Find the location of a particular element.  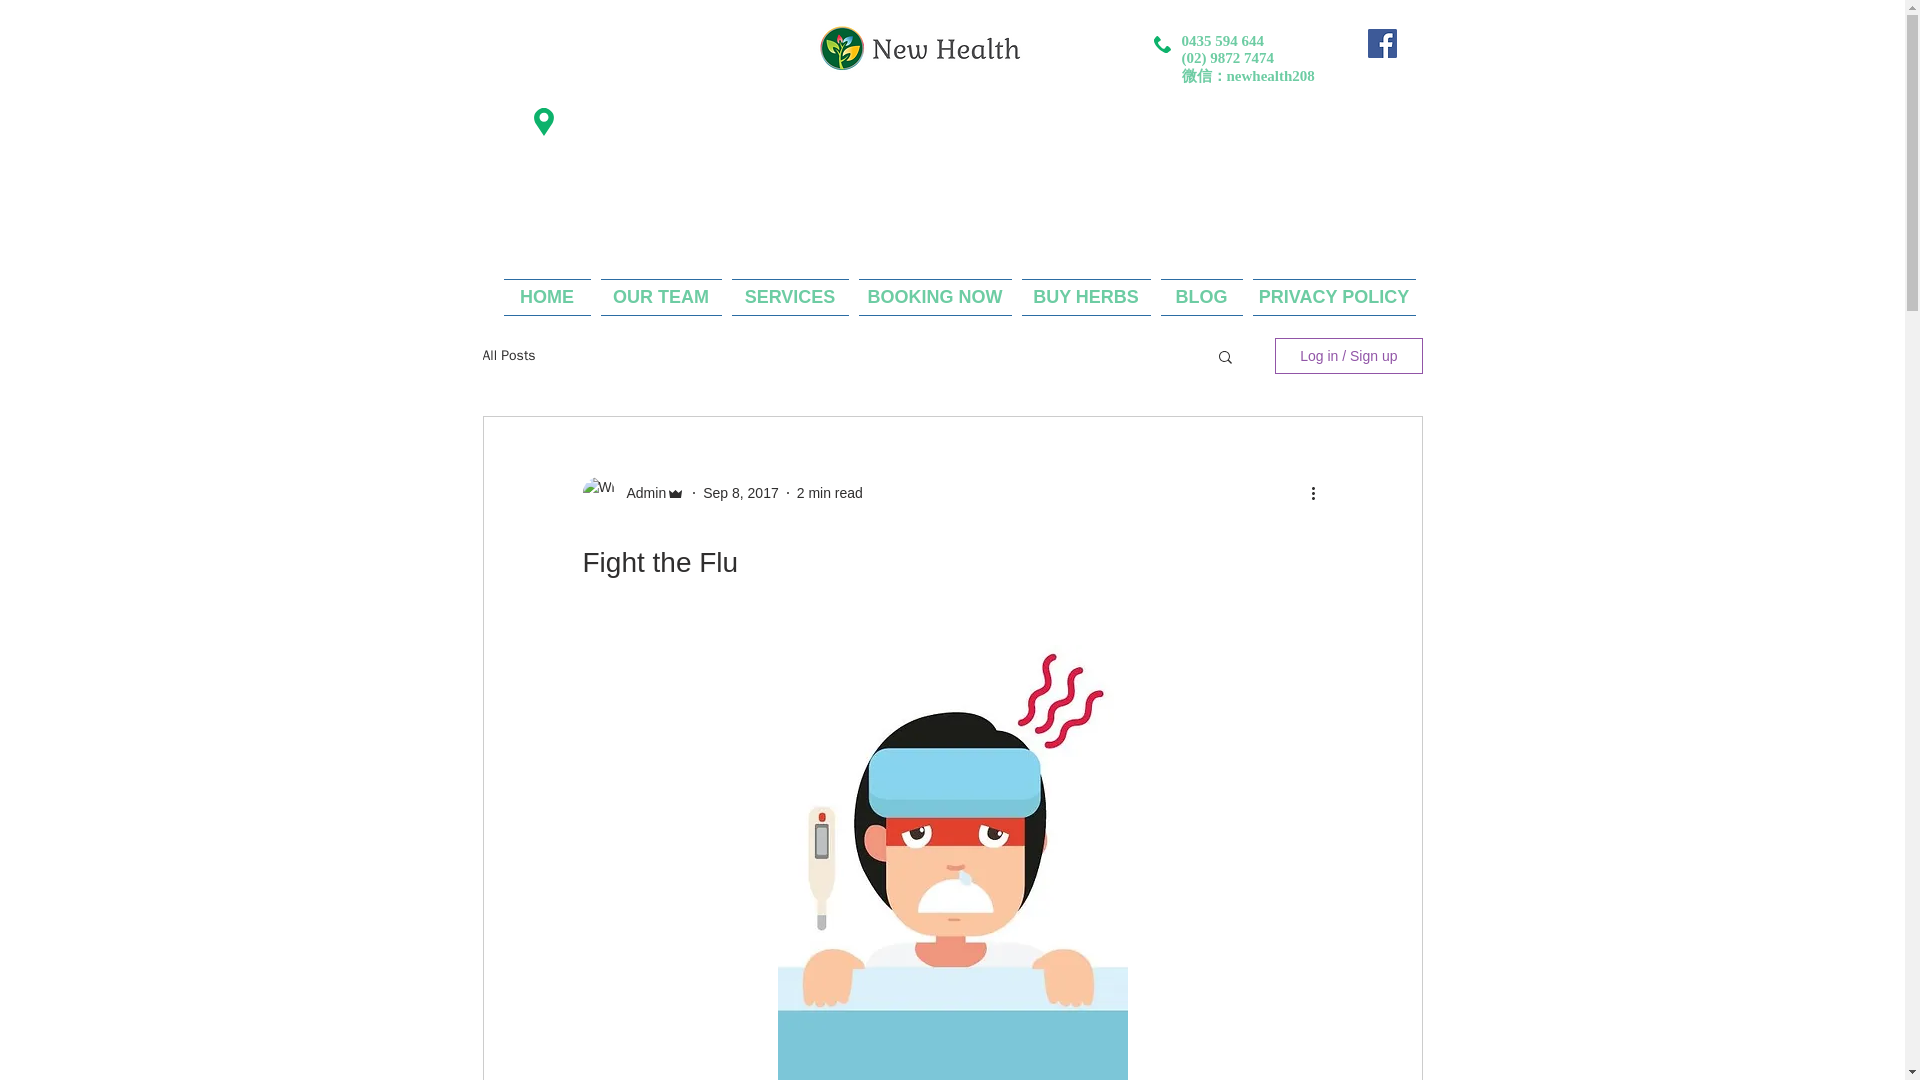

2 min read is located at coordinates (829, 492).